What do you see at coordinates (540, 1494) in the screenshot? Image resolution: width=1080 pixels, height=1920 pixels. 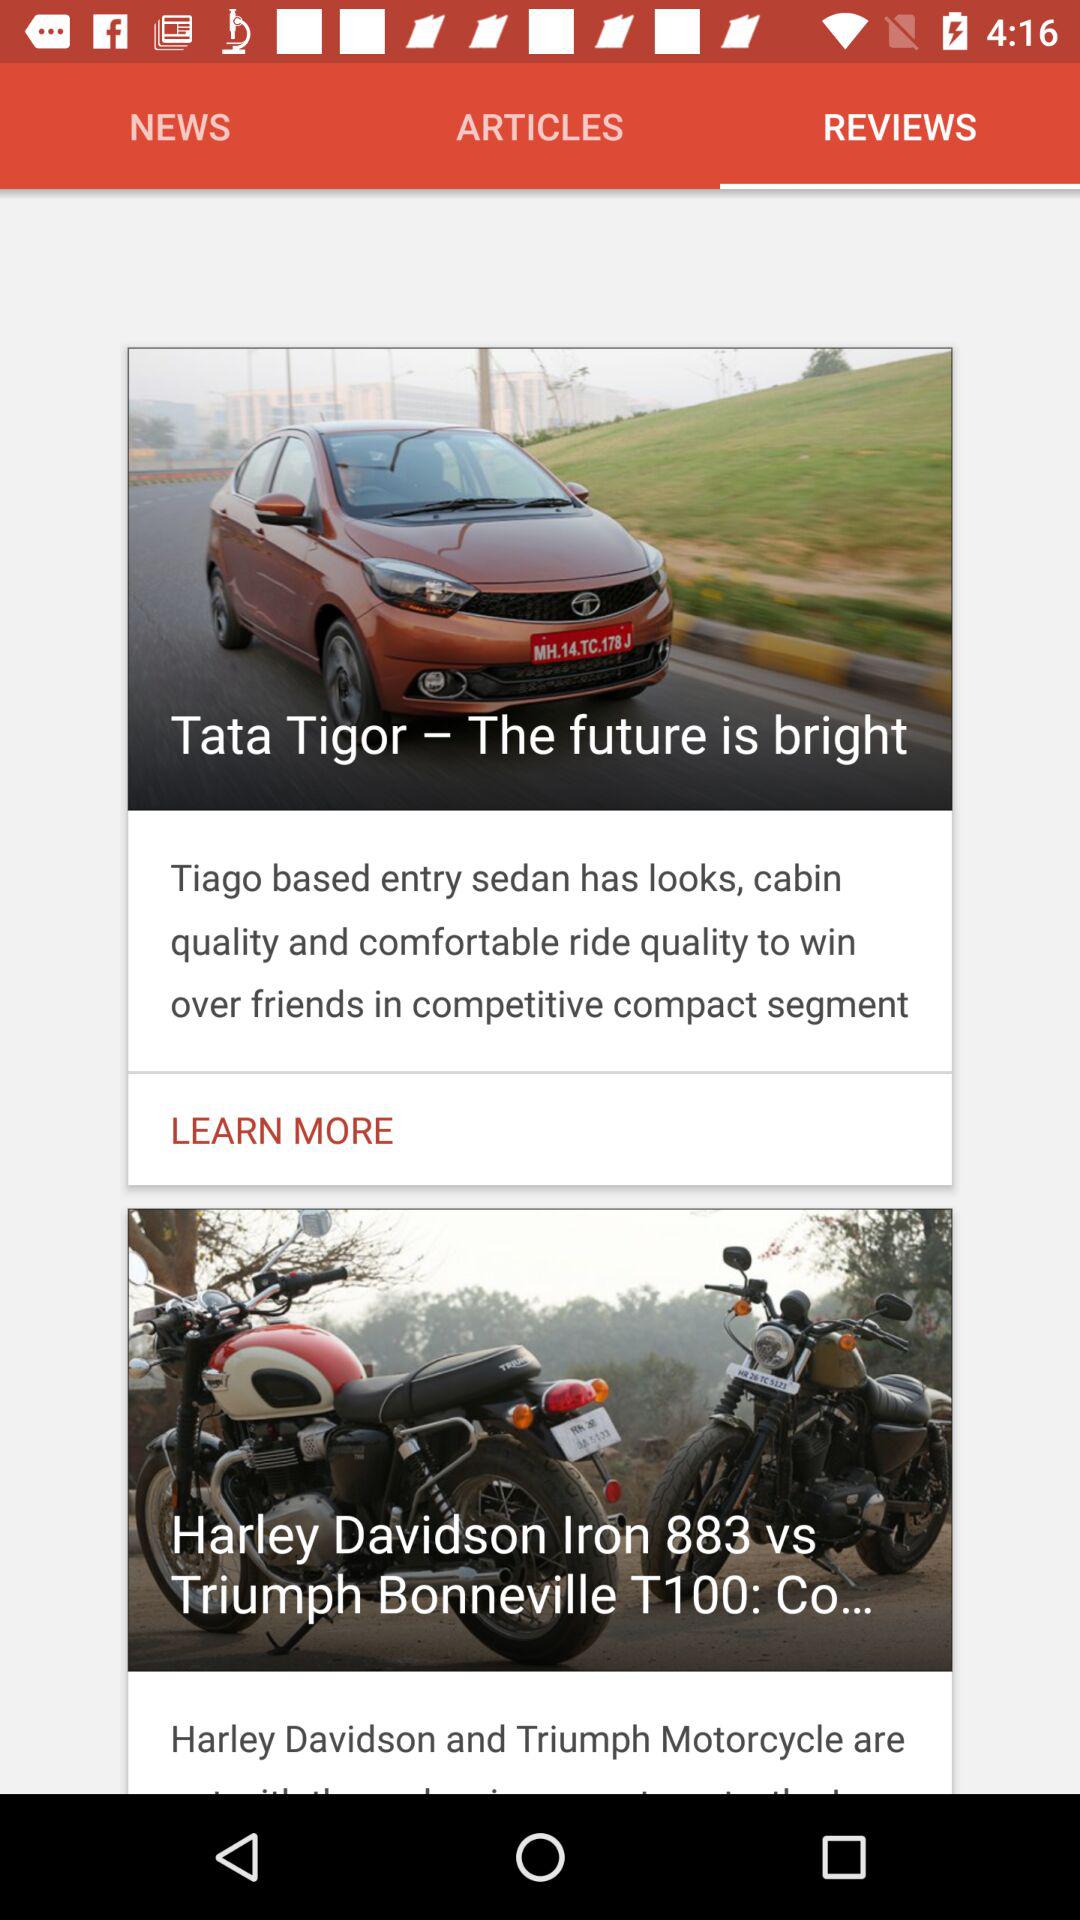 I see `select the image which is below learn more` at bounding box center [540, 1494].